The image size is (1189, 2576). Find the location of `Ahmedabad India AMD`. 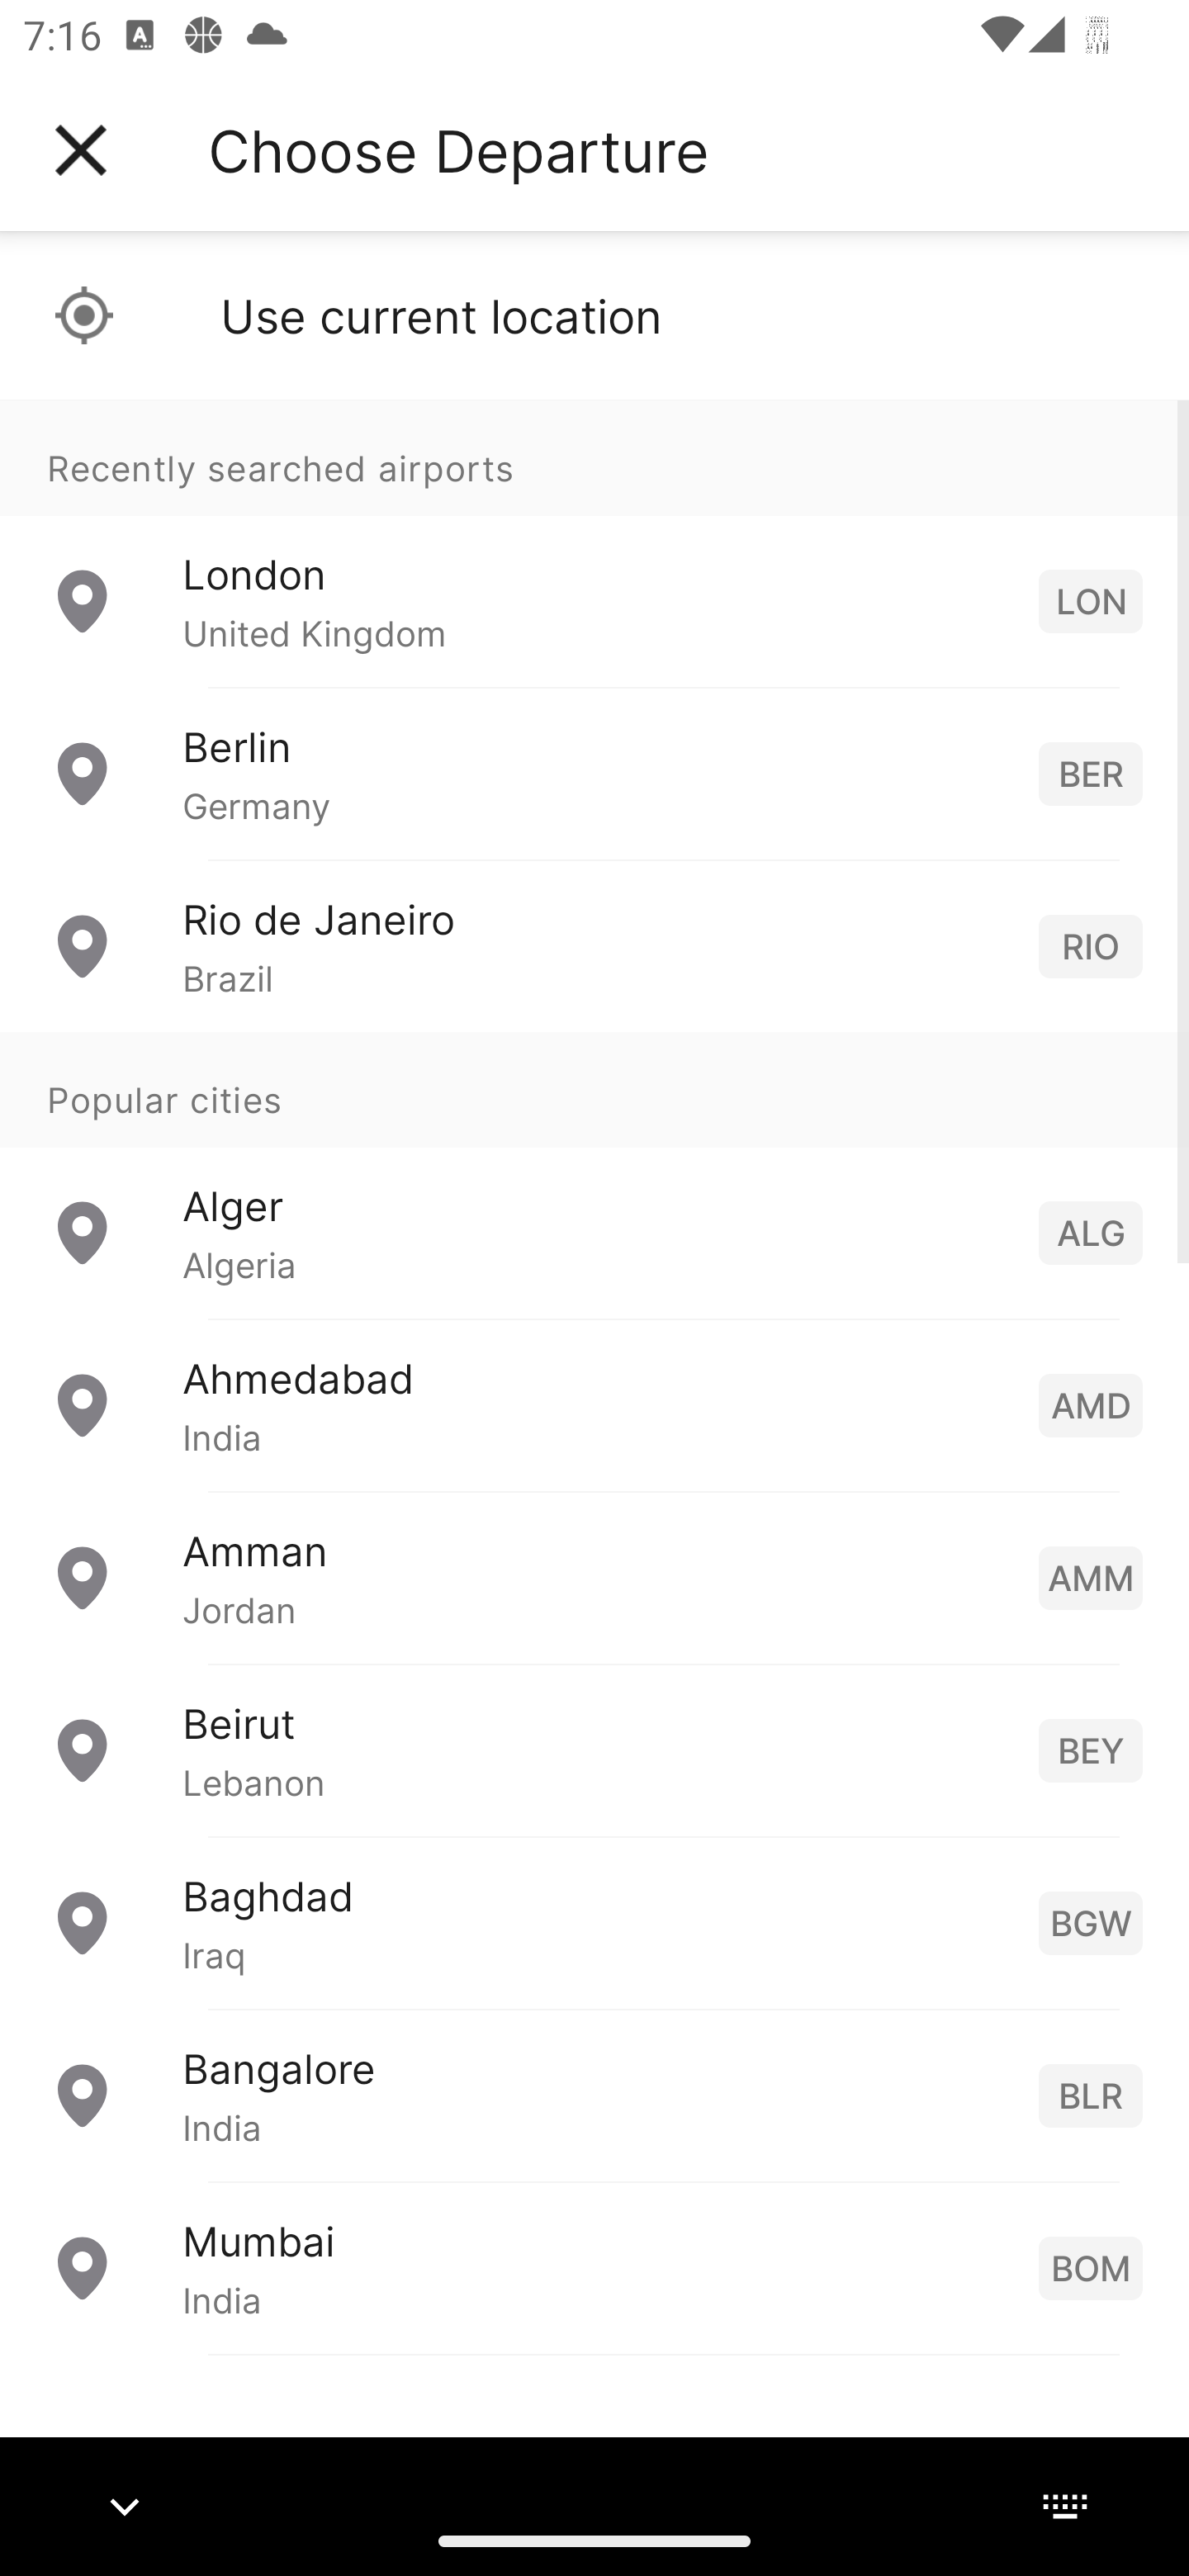

Ahmedabad India AMD is located at coordinates (594, 1405).